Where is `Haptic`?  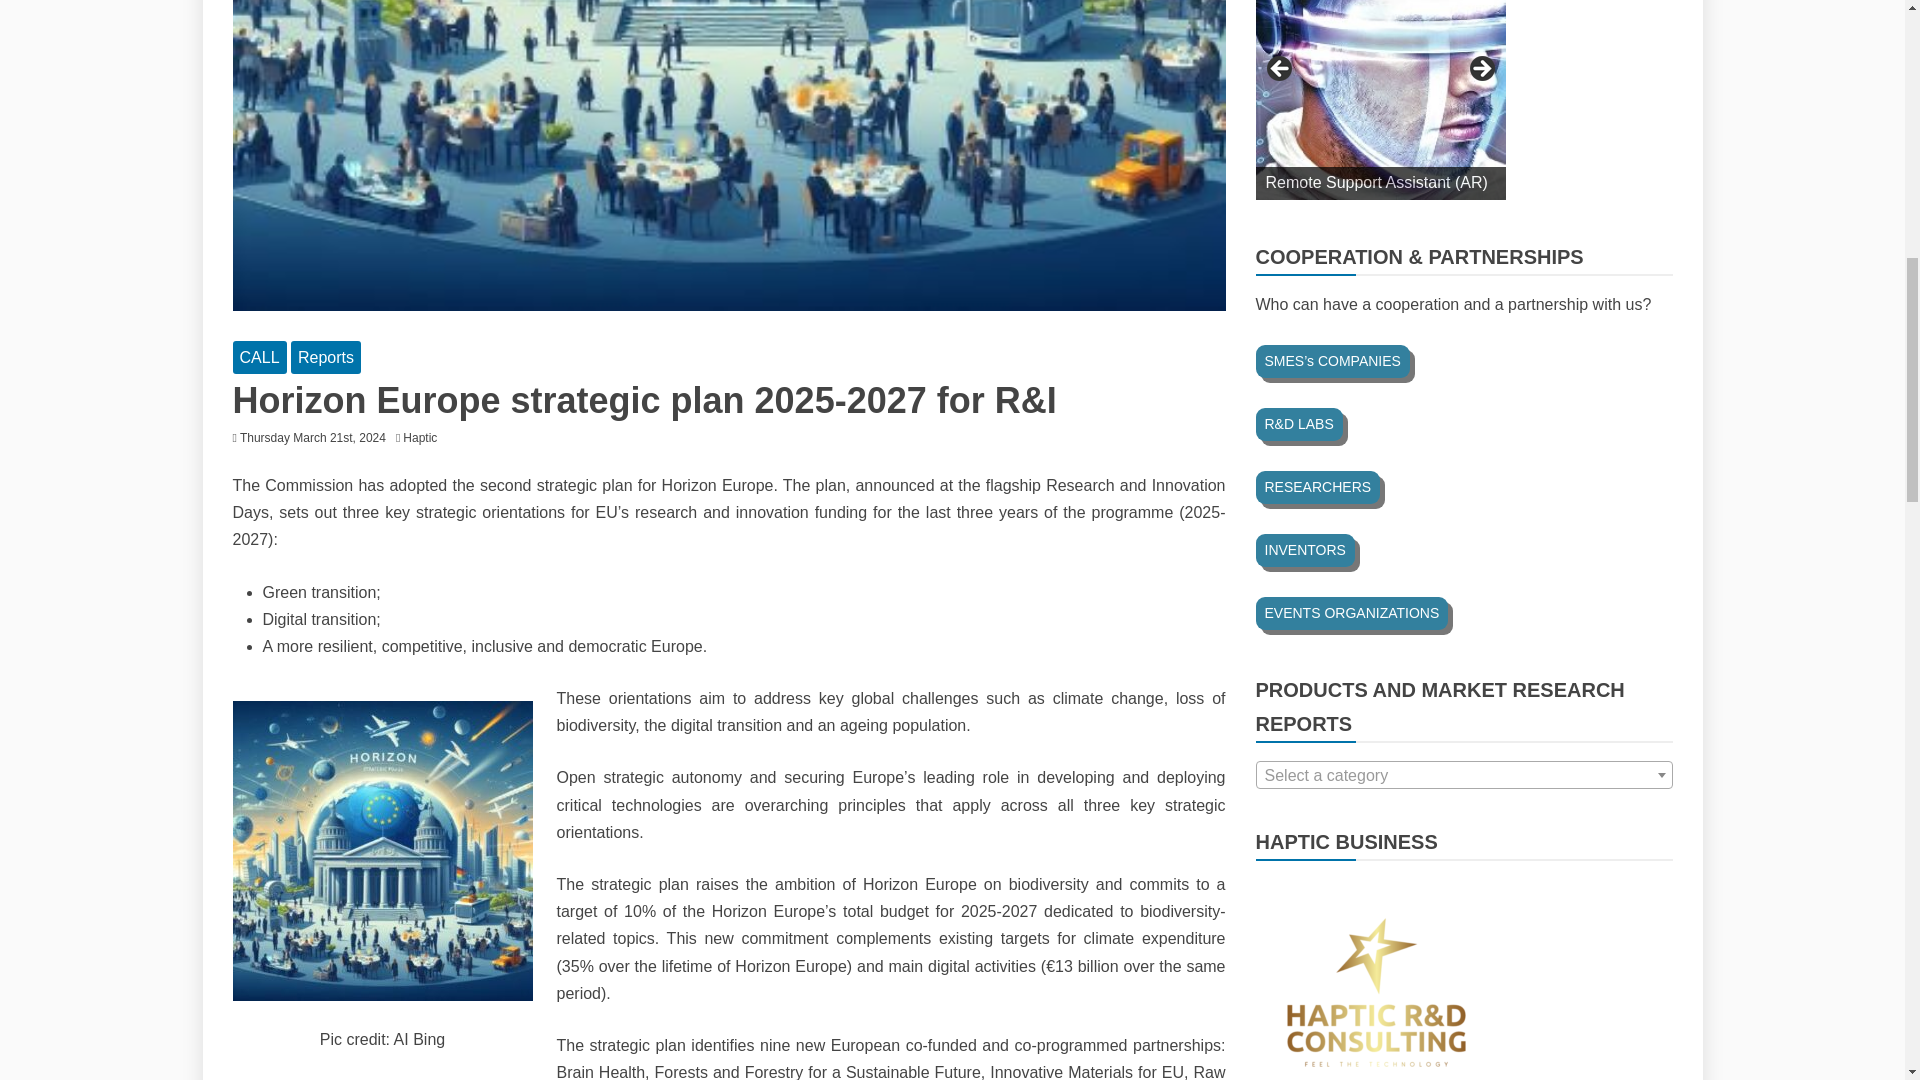 Haptic is located at coordinates (425, 437).